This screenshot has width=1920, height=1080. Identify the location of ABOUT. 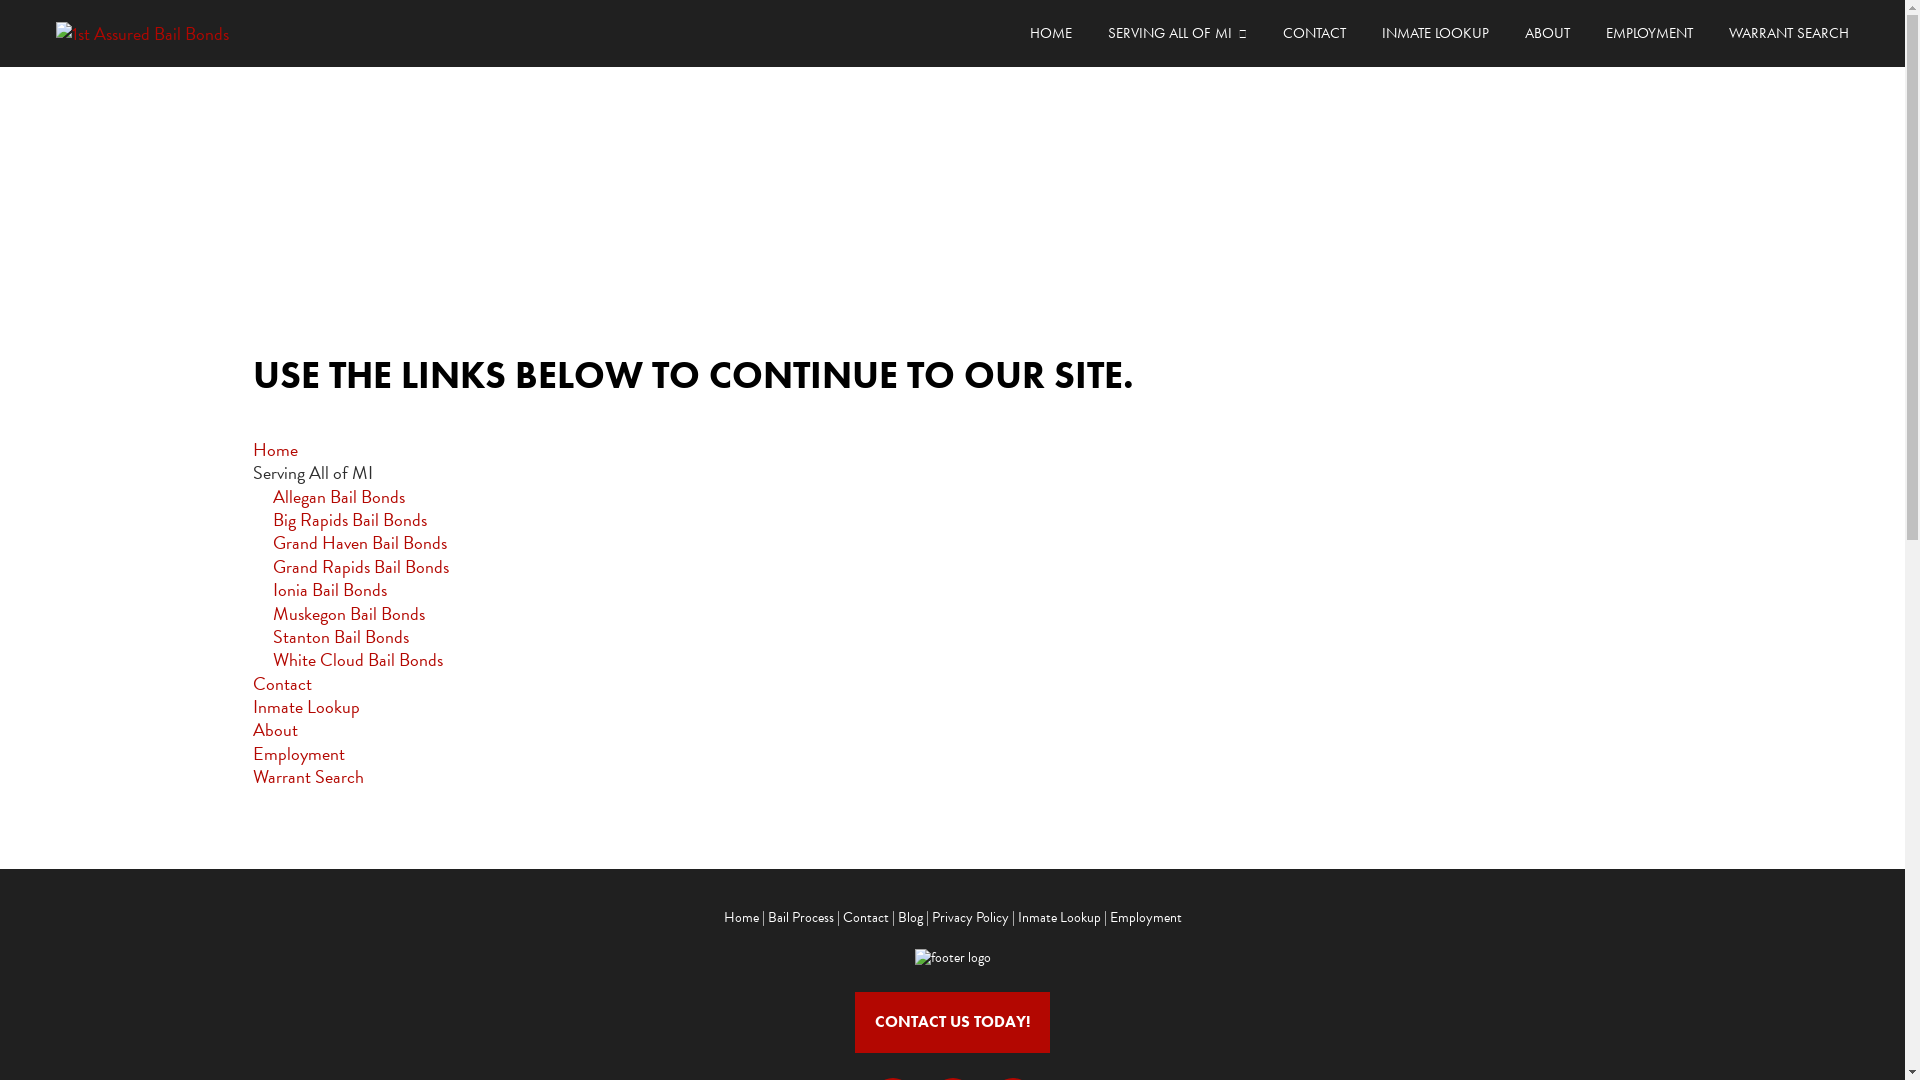
(1548, 34).